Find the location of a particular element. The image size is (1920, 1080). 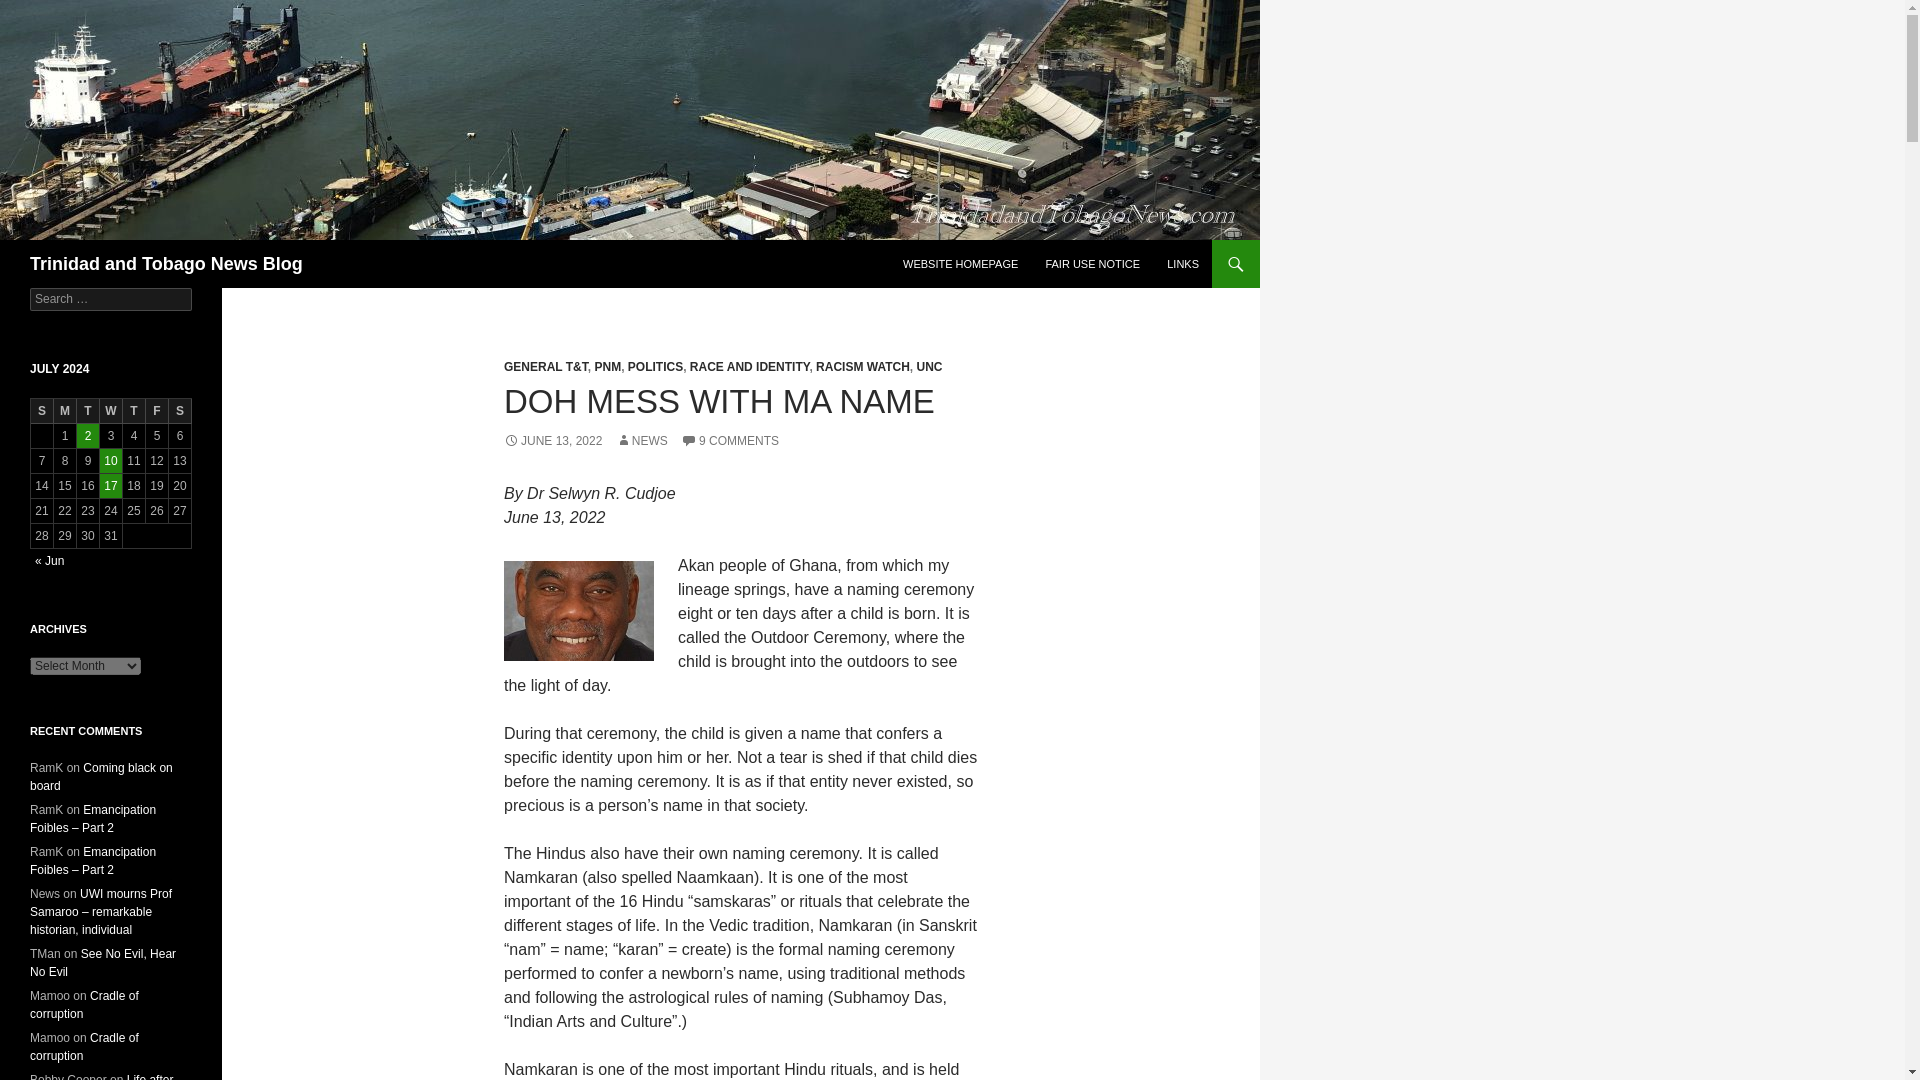

Friday is located at coordinates (156, 411).